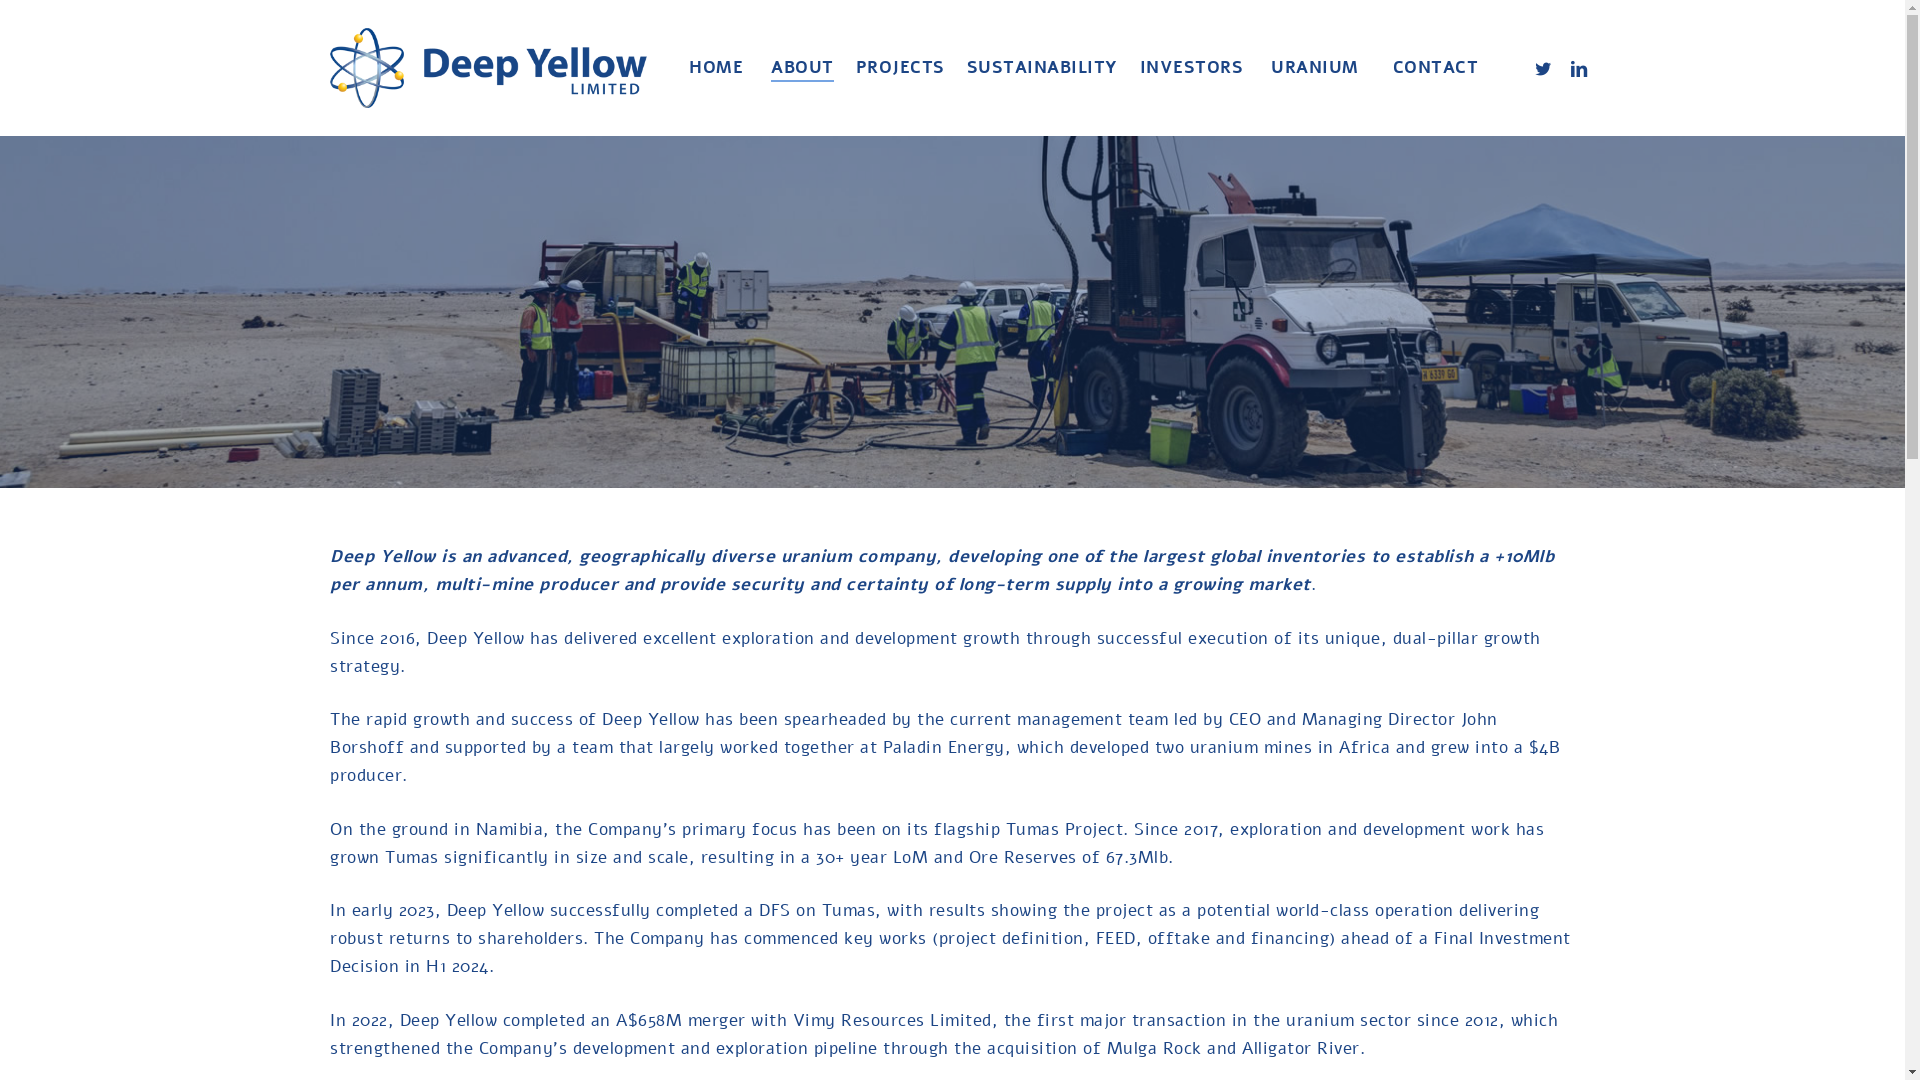  What do you see at coordinates (1543, 68) in the screenshot?
I see `TWITTER` at bounding box center [1543, 68].